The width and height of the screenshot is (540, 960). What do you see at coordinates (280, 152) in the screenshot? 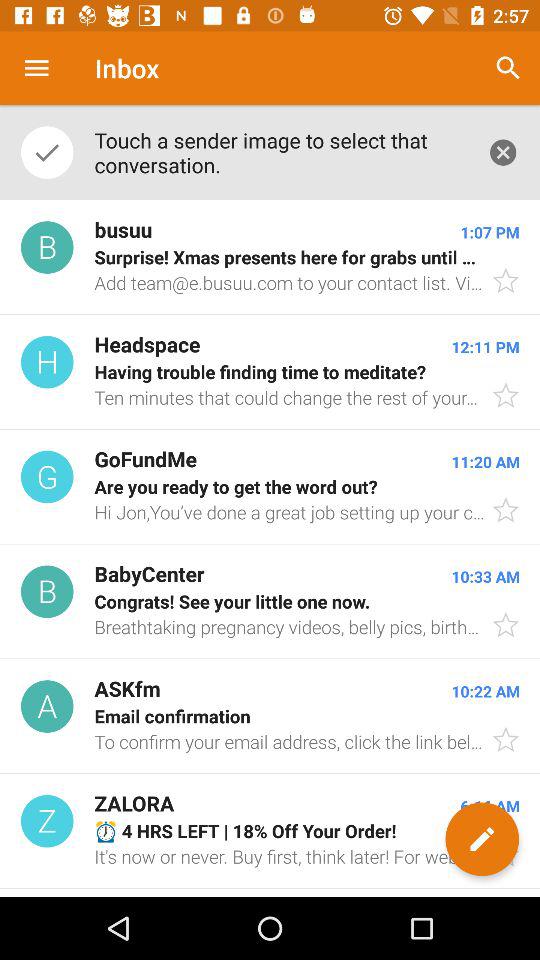
I see `scroll to touch a sender item` at bounding box center [280, 152].